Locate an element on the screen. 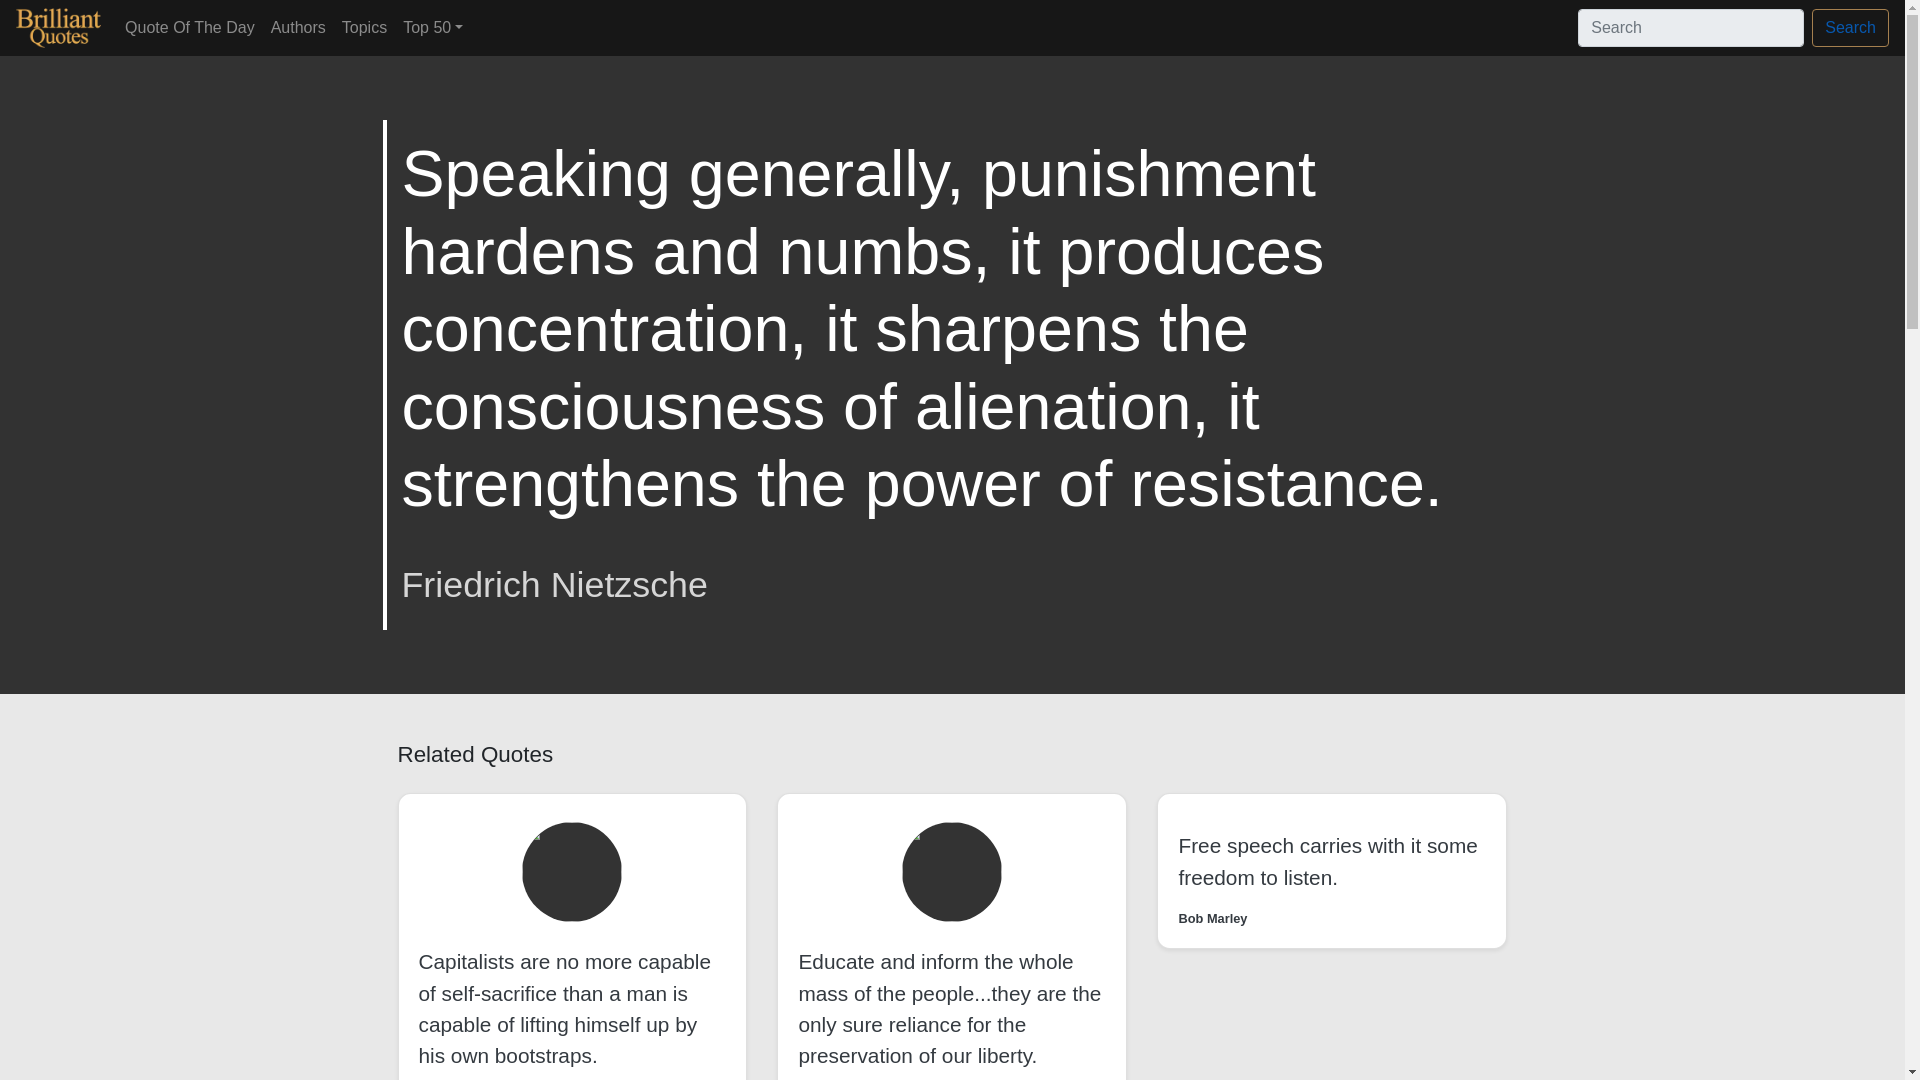  Top 50 is located at coordinates (432, 27).